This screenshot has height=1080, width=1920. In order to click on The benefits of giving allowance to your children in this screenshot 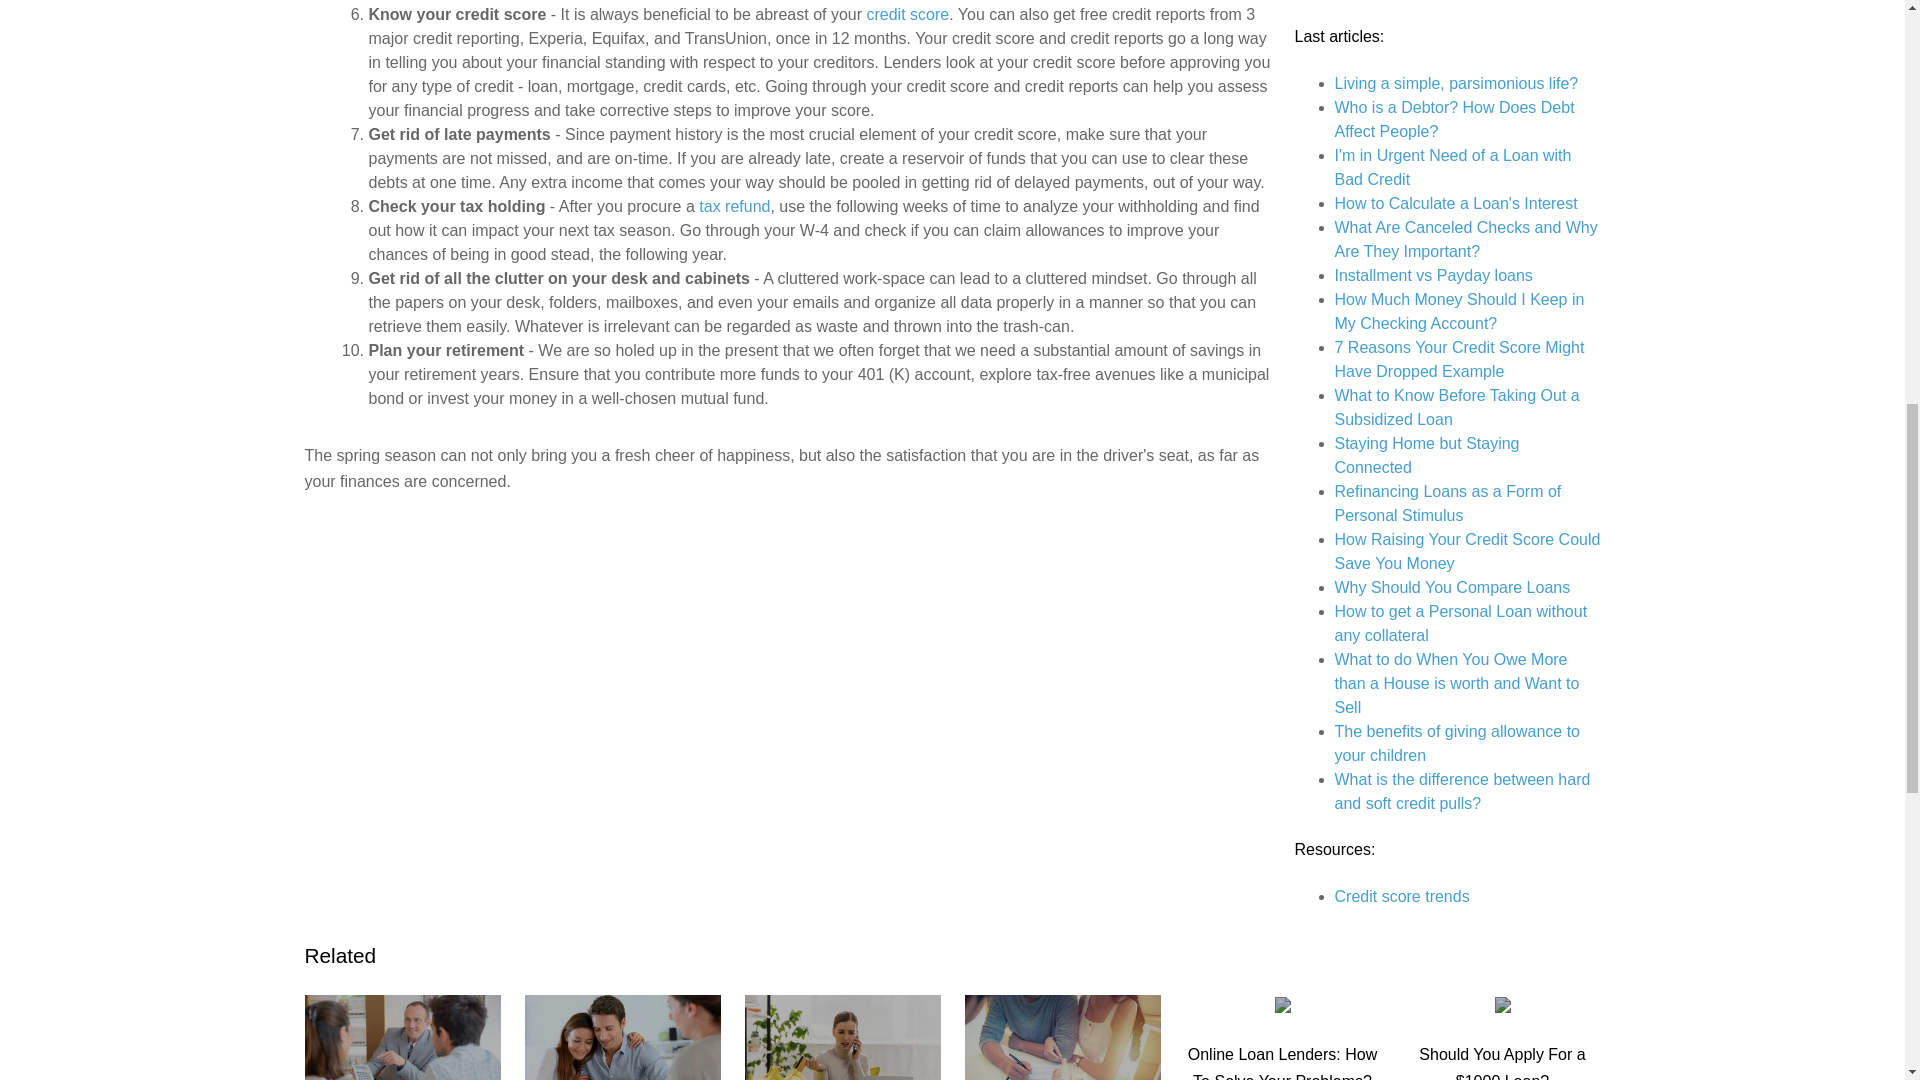, I will do `click(1456, 742)`.